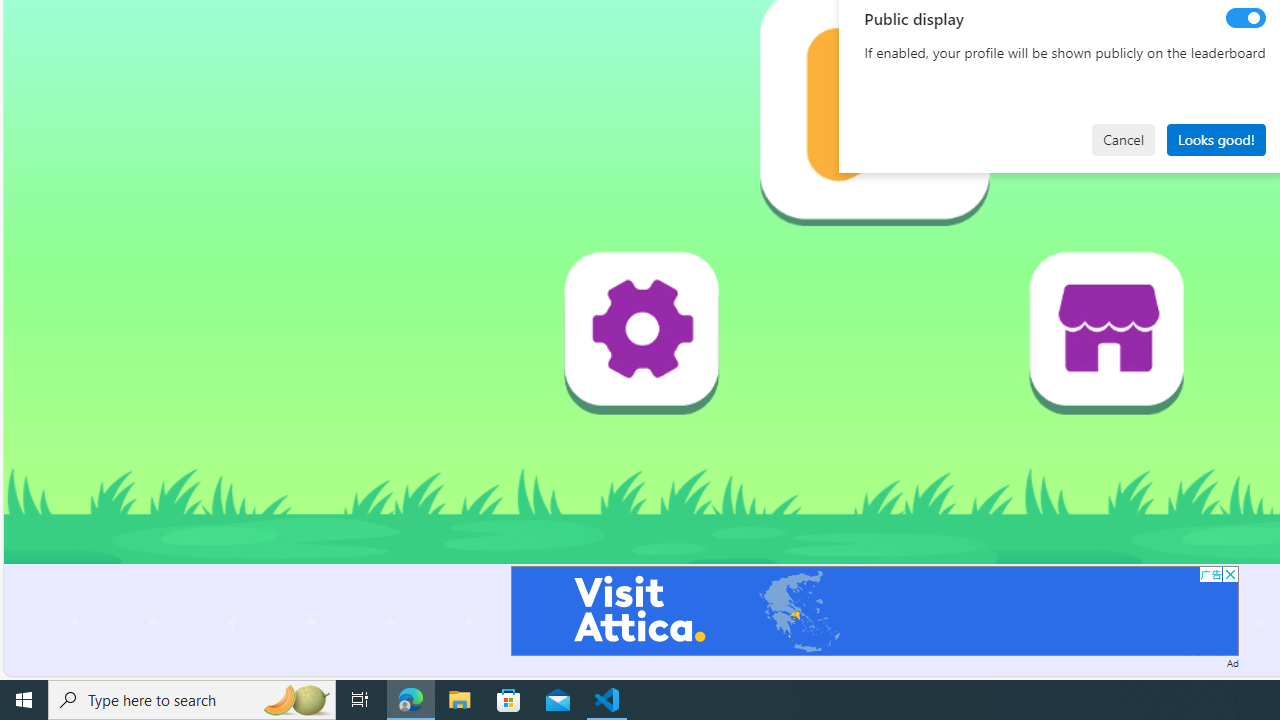 Image resolution: width=1280 pixels, height=720 pixels. I want to click on Looks good!, so click(1216, 140).